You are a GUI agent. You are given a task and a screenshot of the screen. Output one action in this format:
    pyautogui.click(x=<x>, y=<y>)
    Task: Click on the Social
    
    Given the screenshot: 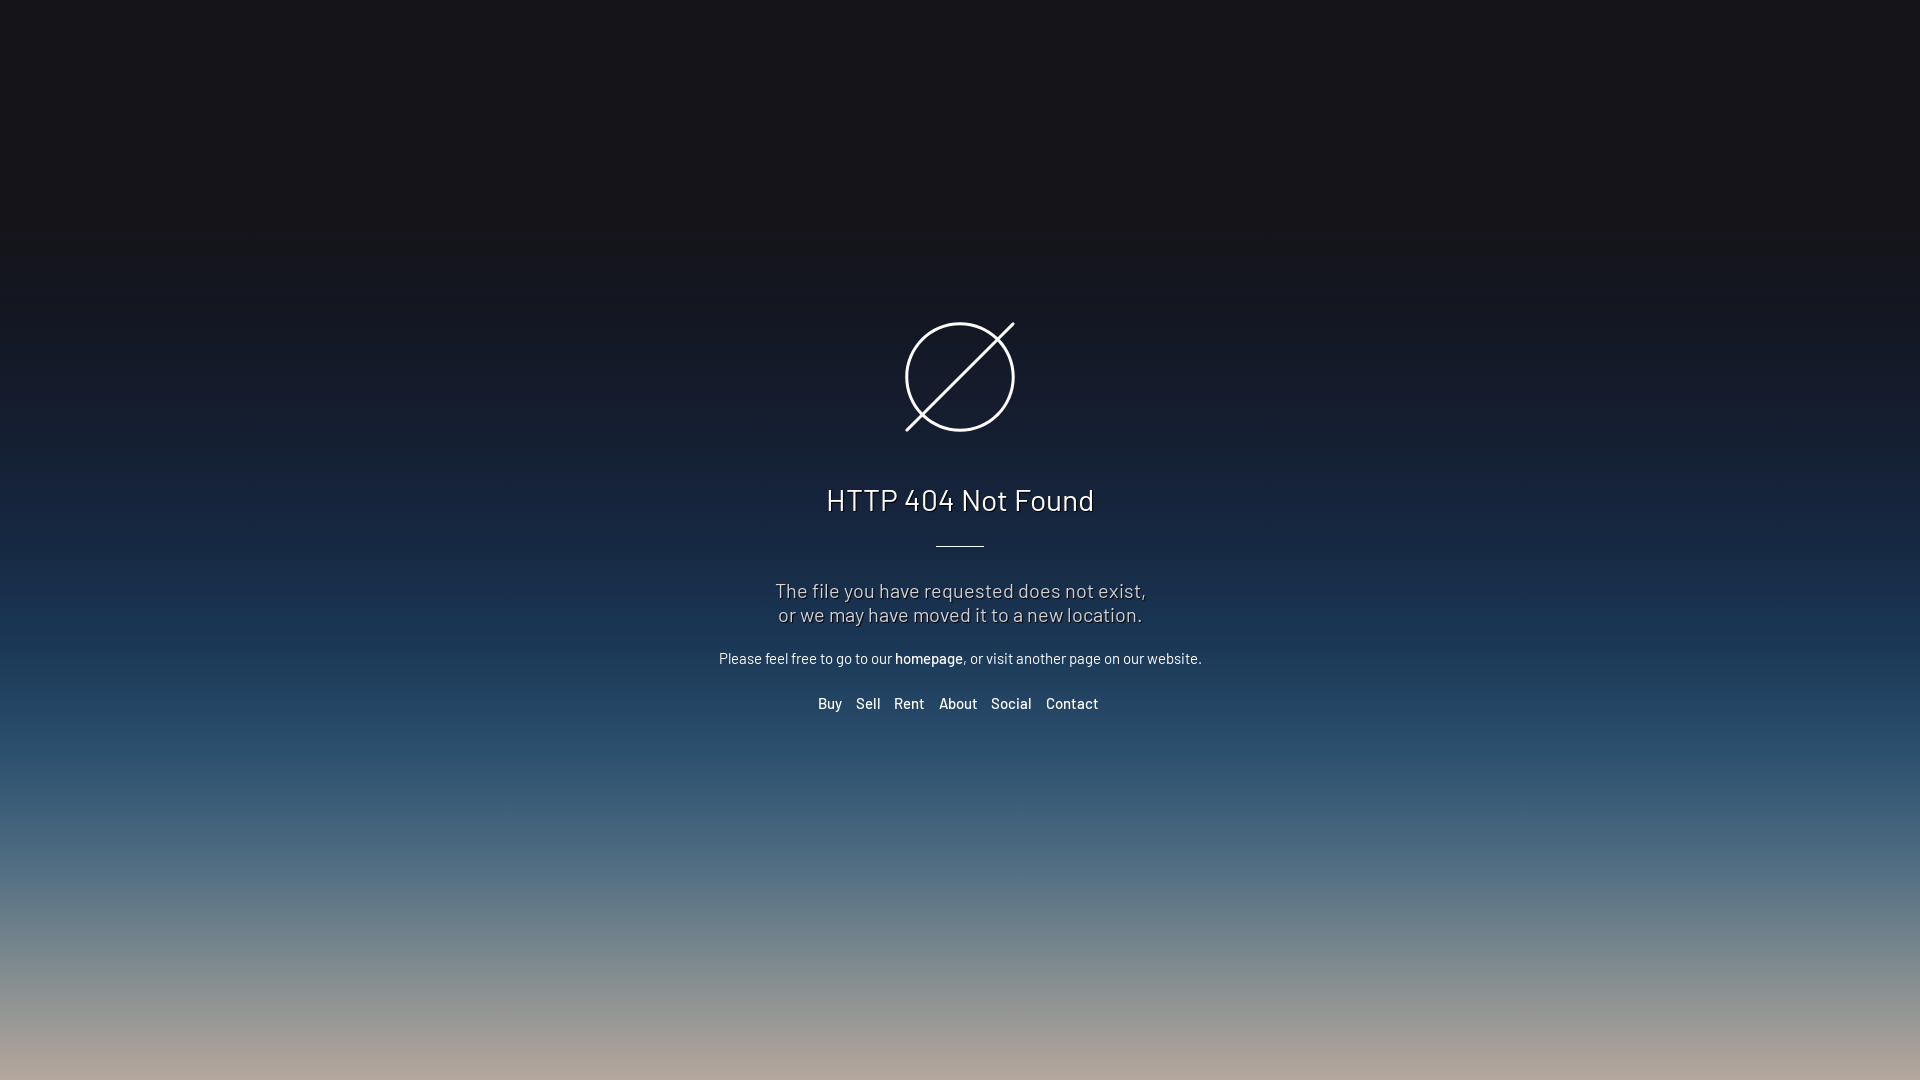 What is the action you would take?
    pyautogui.click(x=1012, y=703)
    